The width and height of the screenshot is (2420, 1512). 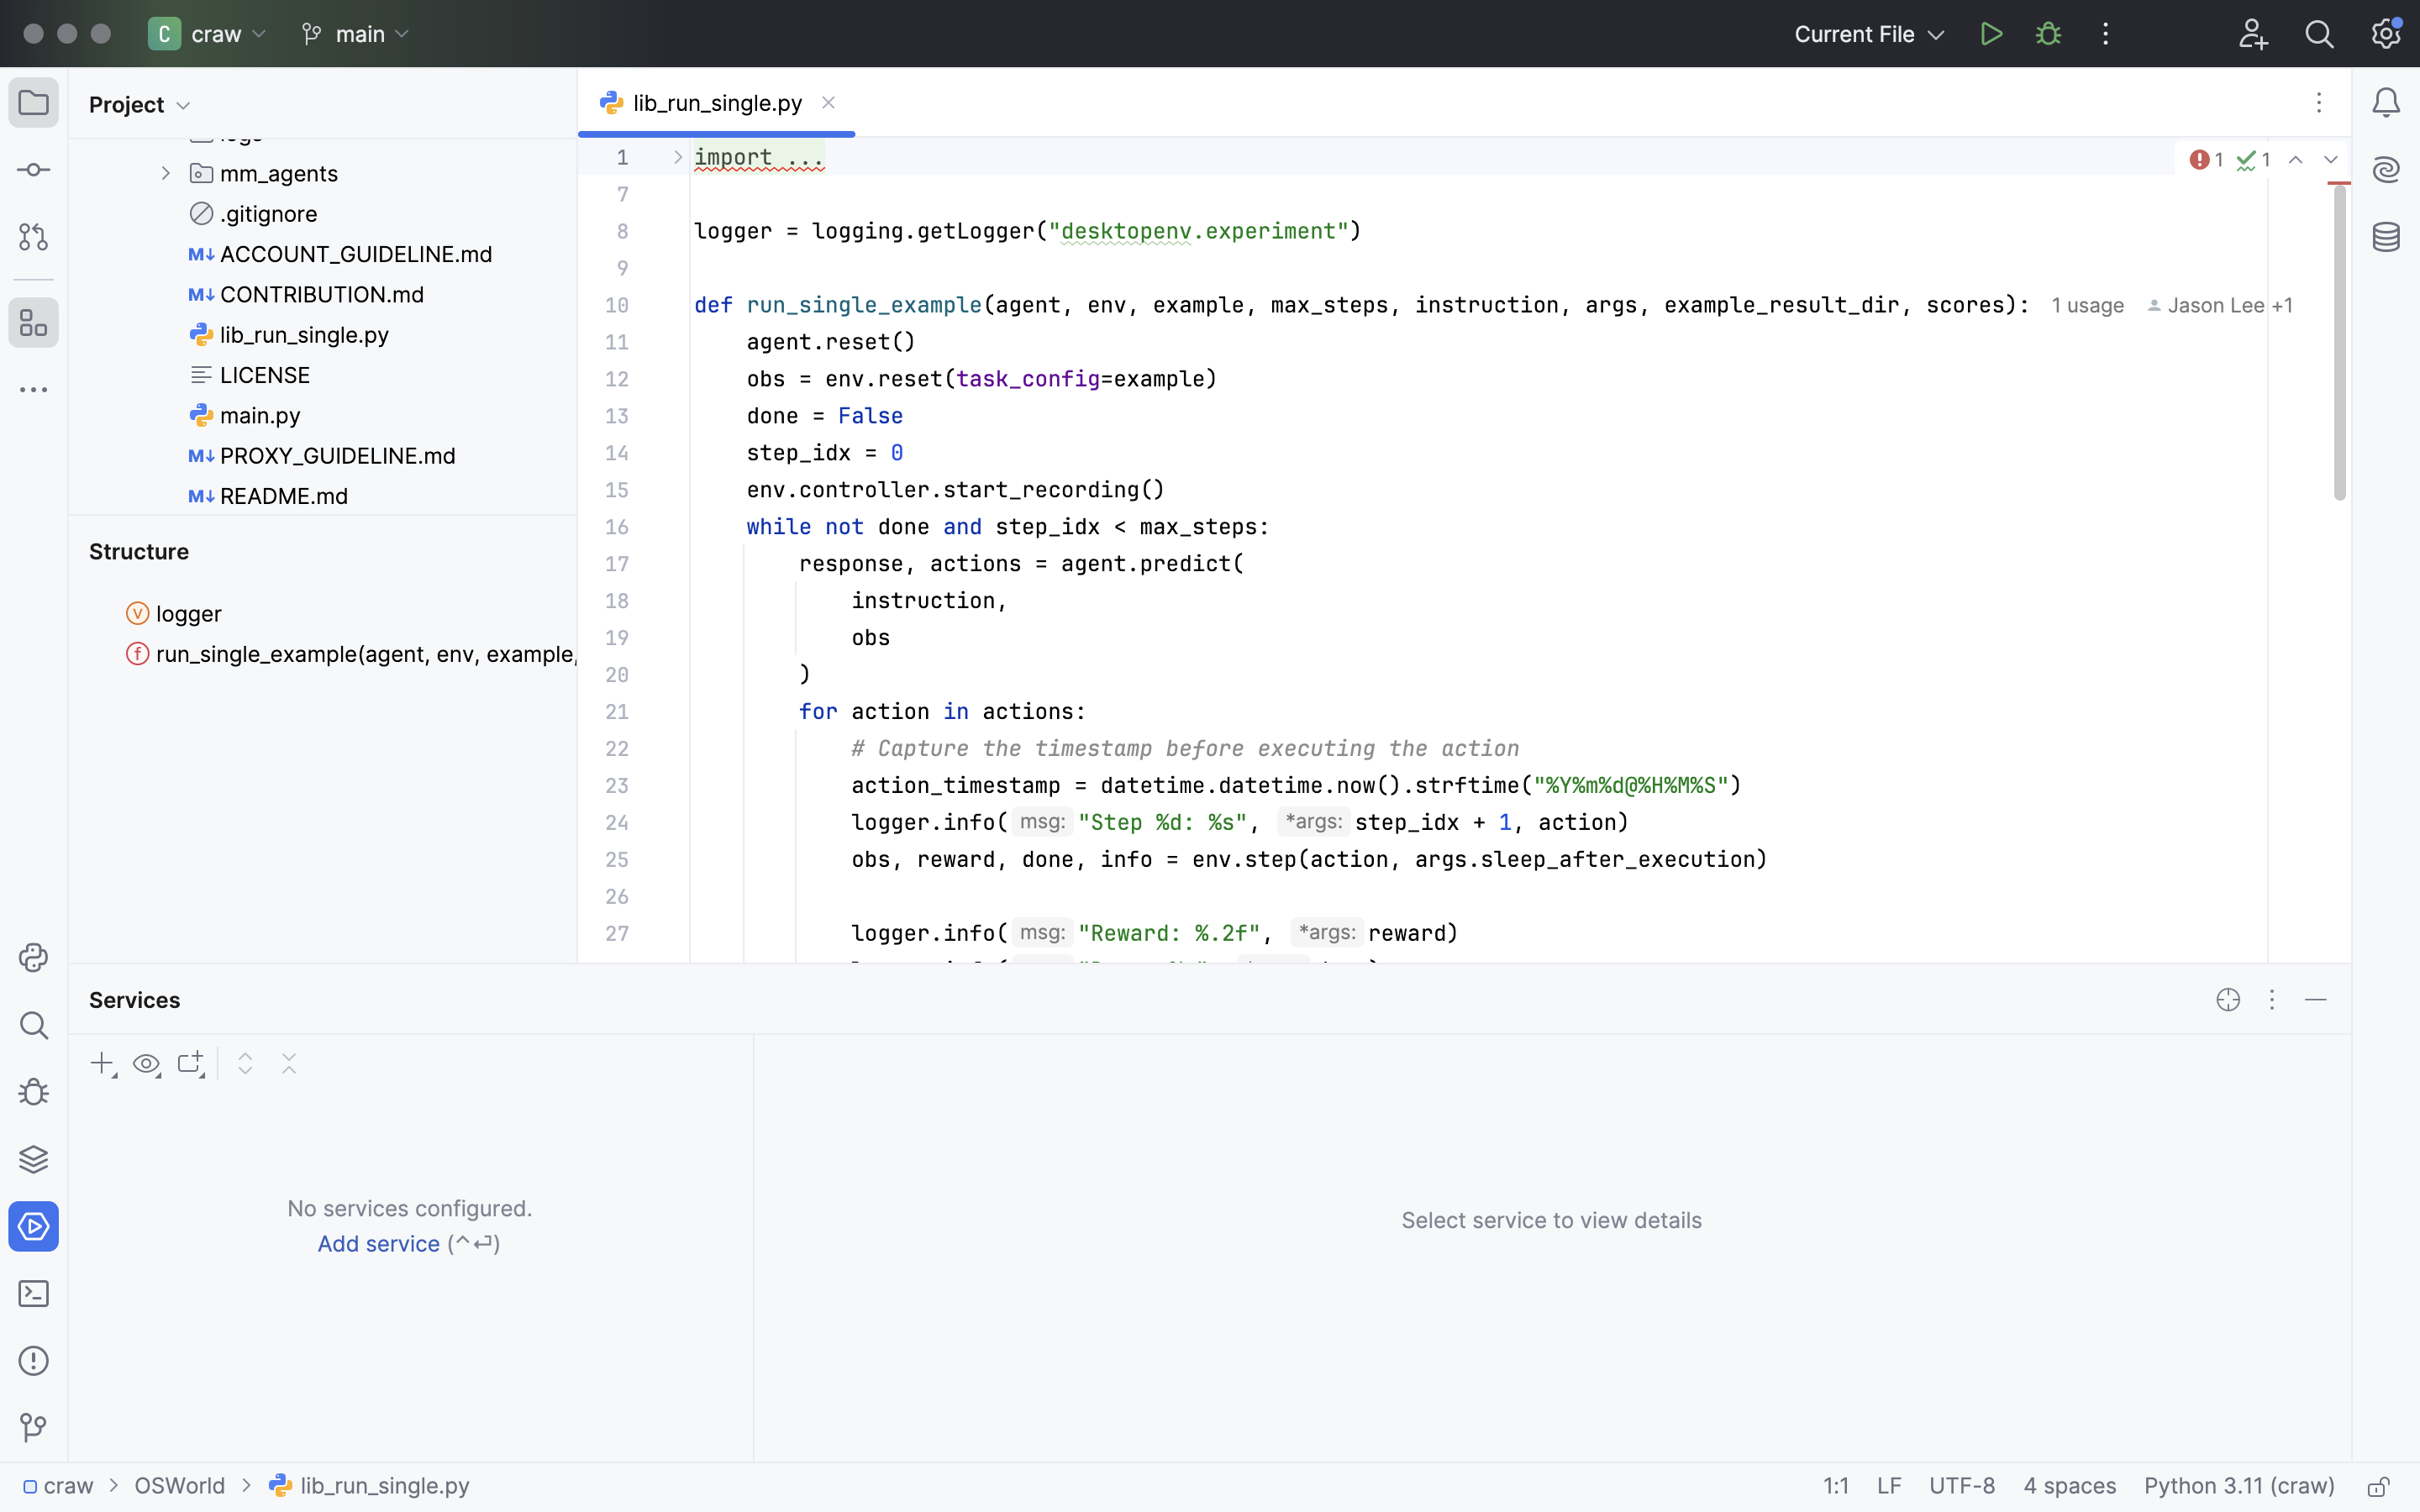 What do you see at coordinates (2070, 1488) in the screenshot?
I see `4 spaces` at bounding box center [2070, 1488].